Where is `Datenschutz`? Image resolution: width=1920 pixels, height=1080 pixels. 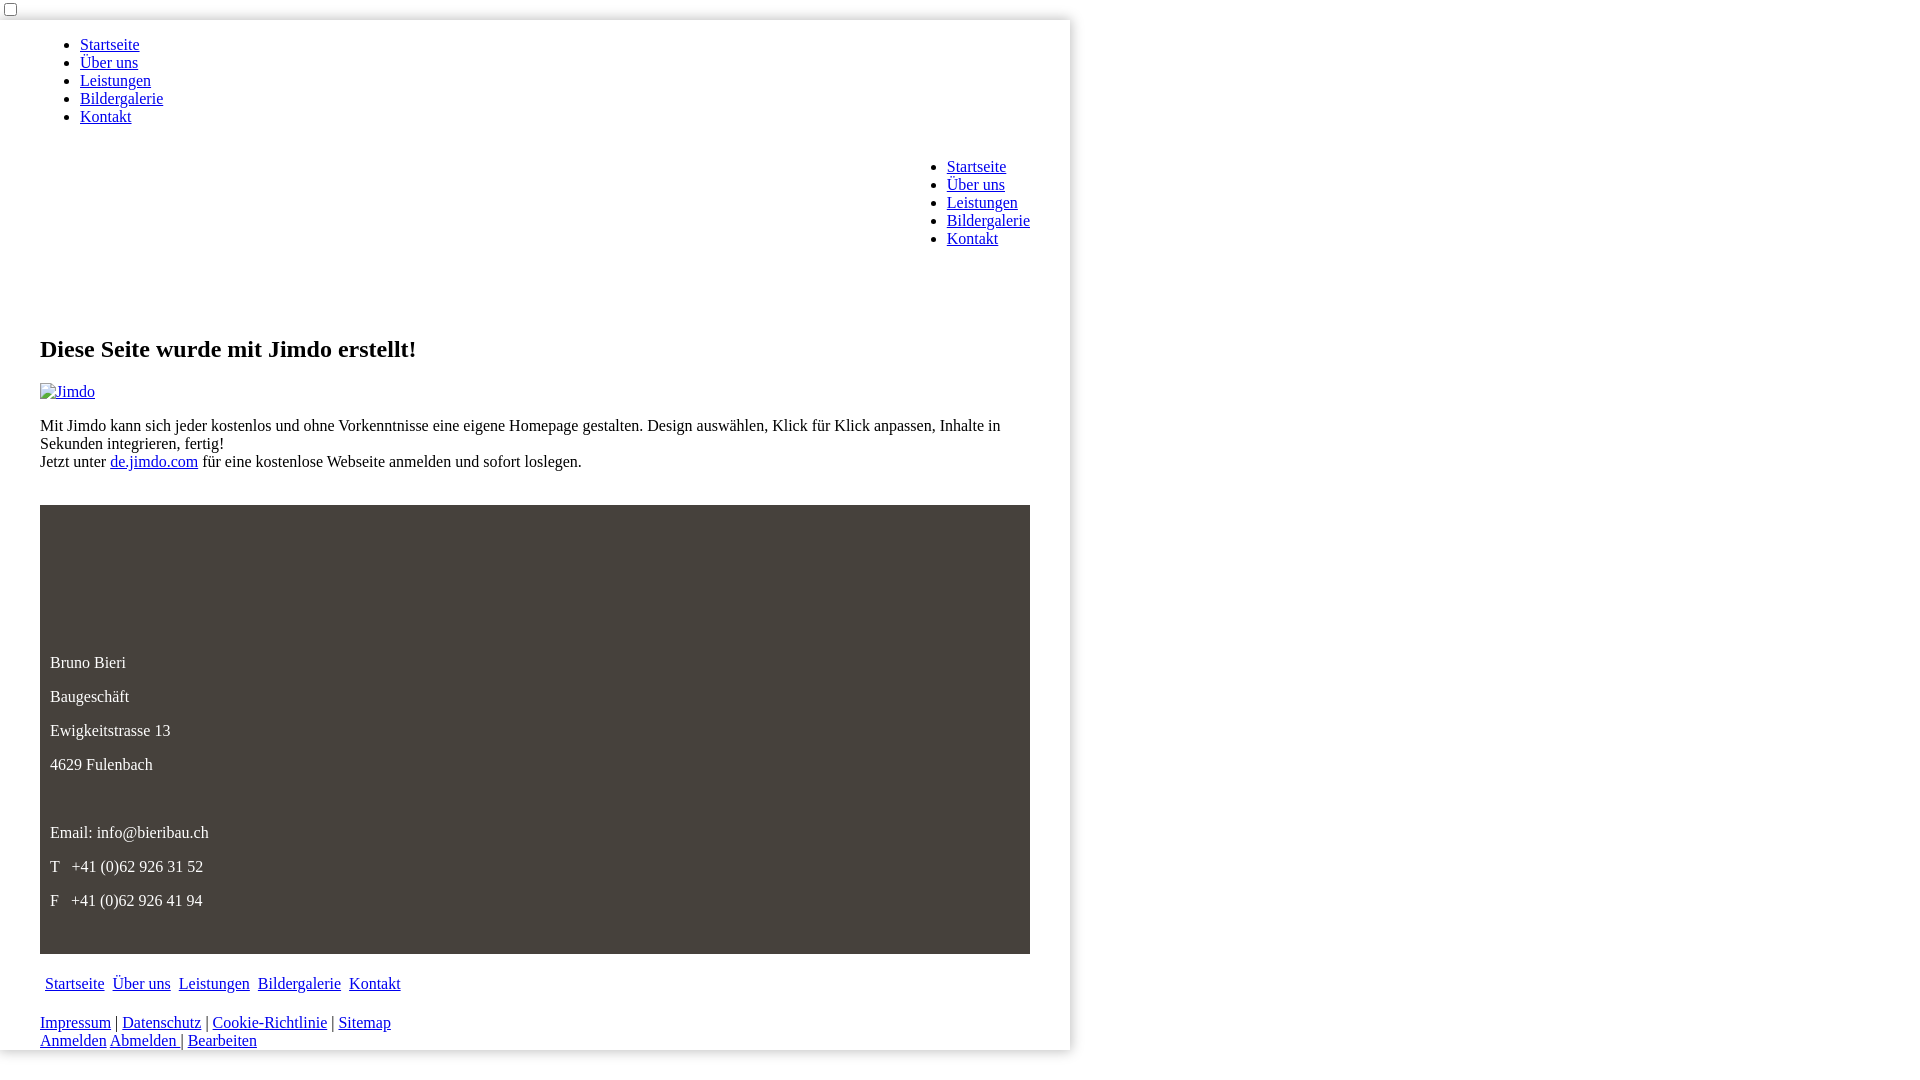 Datenschutz is located at coordinates (162, 1022).